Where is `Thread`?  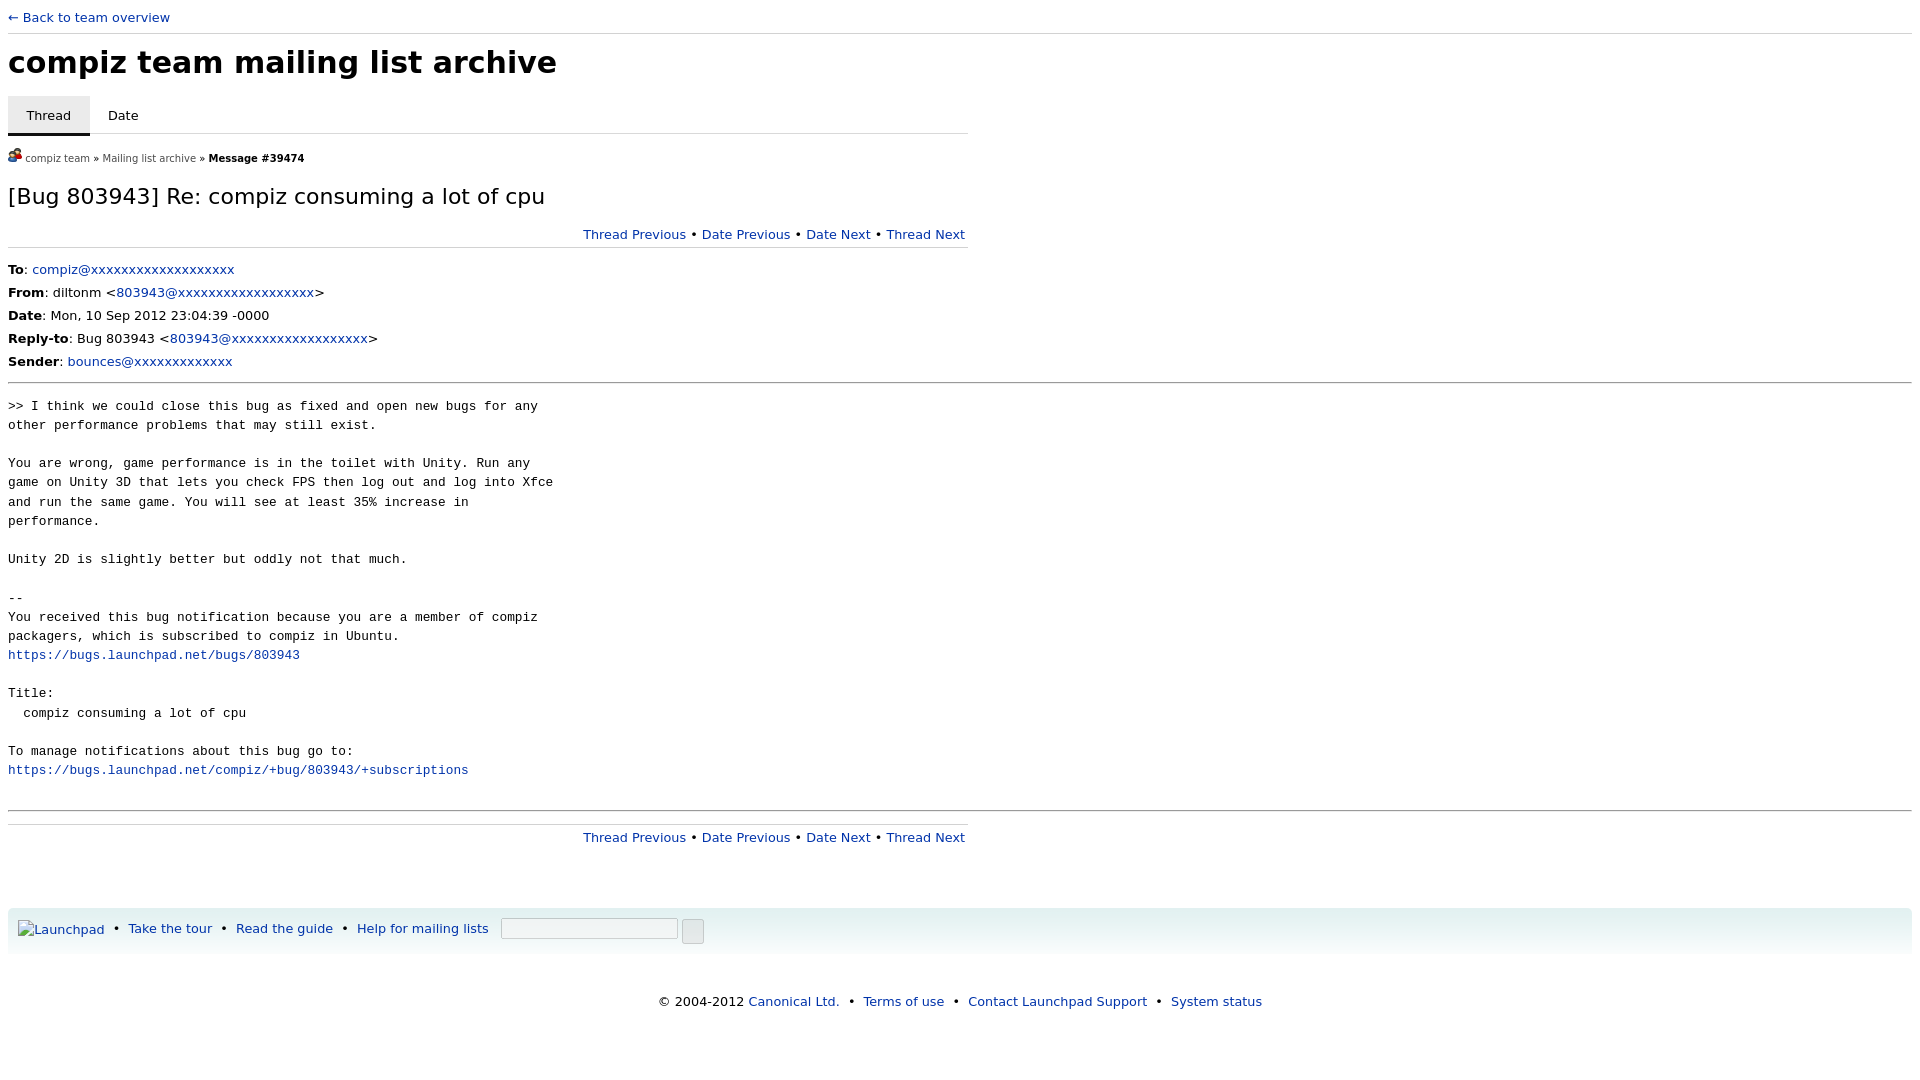 Thread is located at coordinates (48, 116).